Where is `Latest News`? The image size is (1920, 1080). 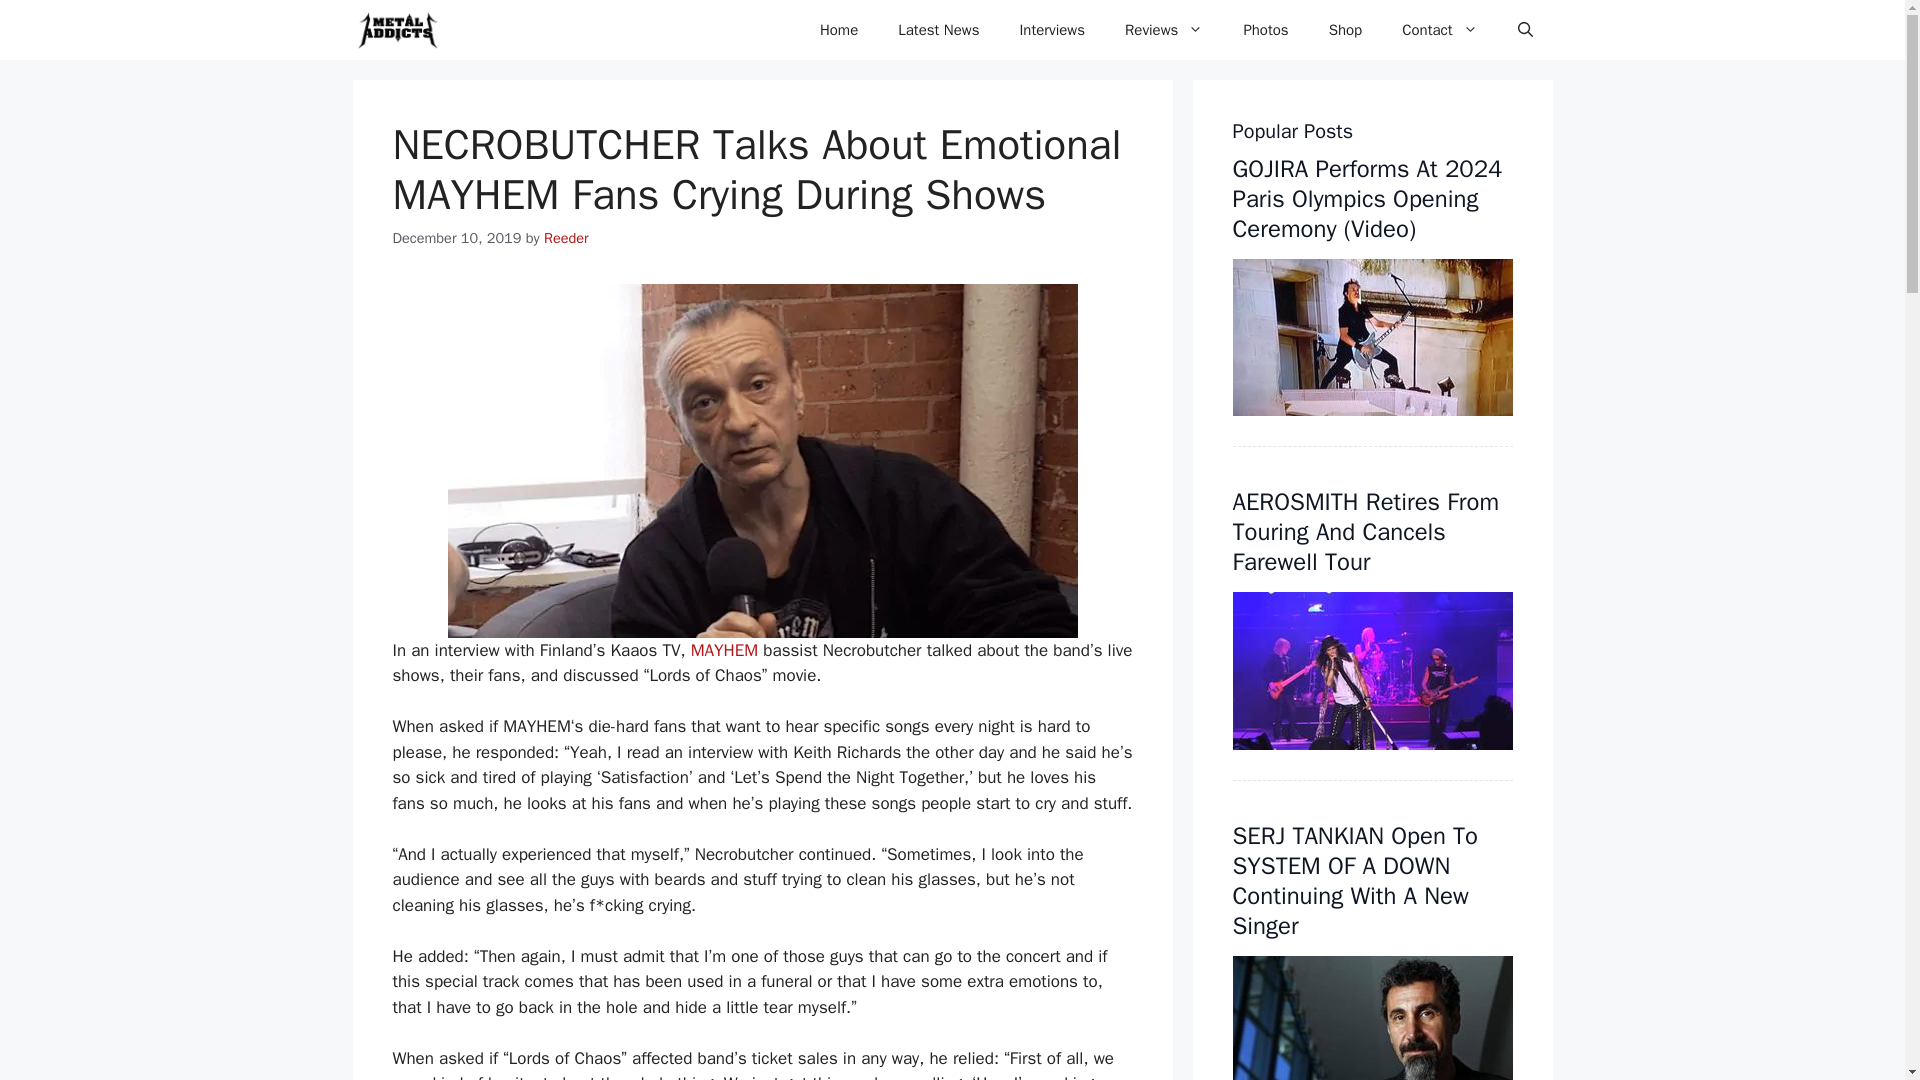 Latest News is located at coordinates (938, 30).